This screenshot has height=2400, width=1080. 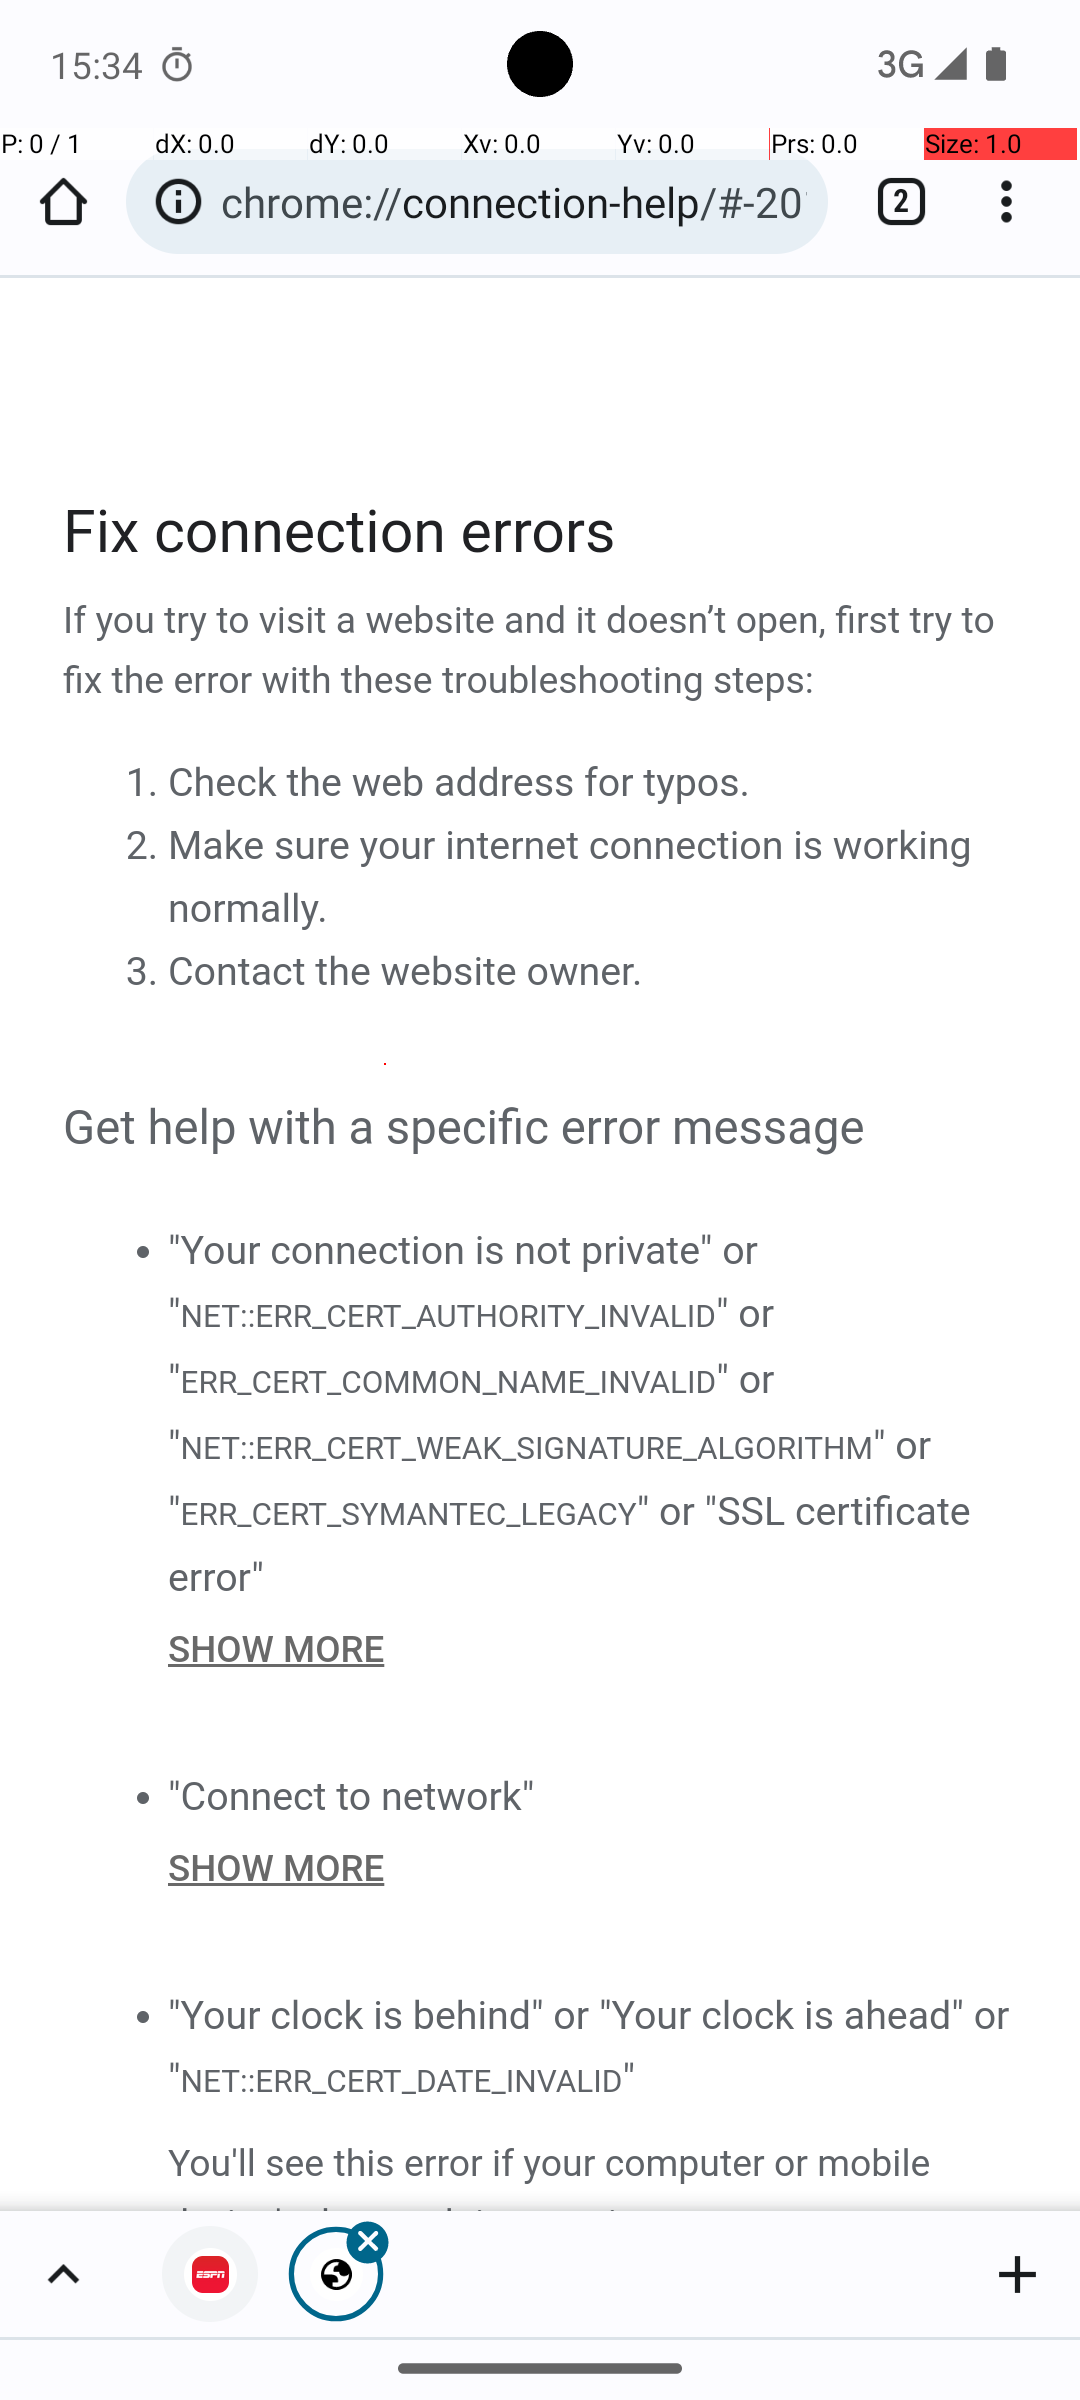 I want to click on "Your clock is behind" or "Your clock is ahead" or ", so click(x=589, y=2048).